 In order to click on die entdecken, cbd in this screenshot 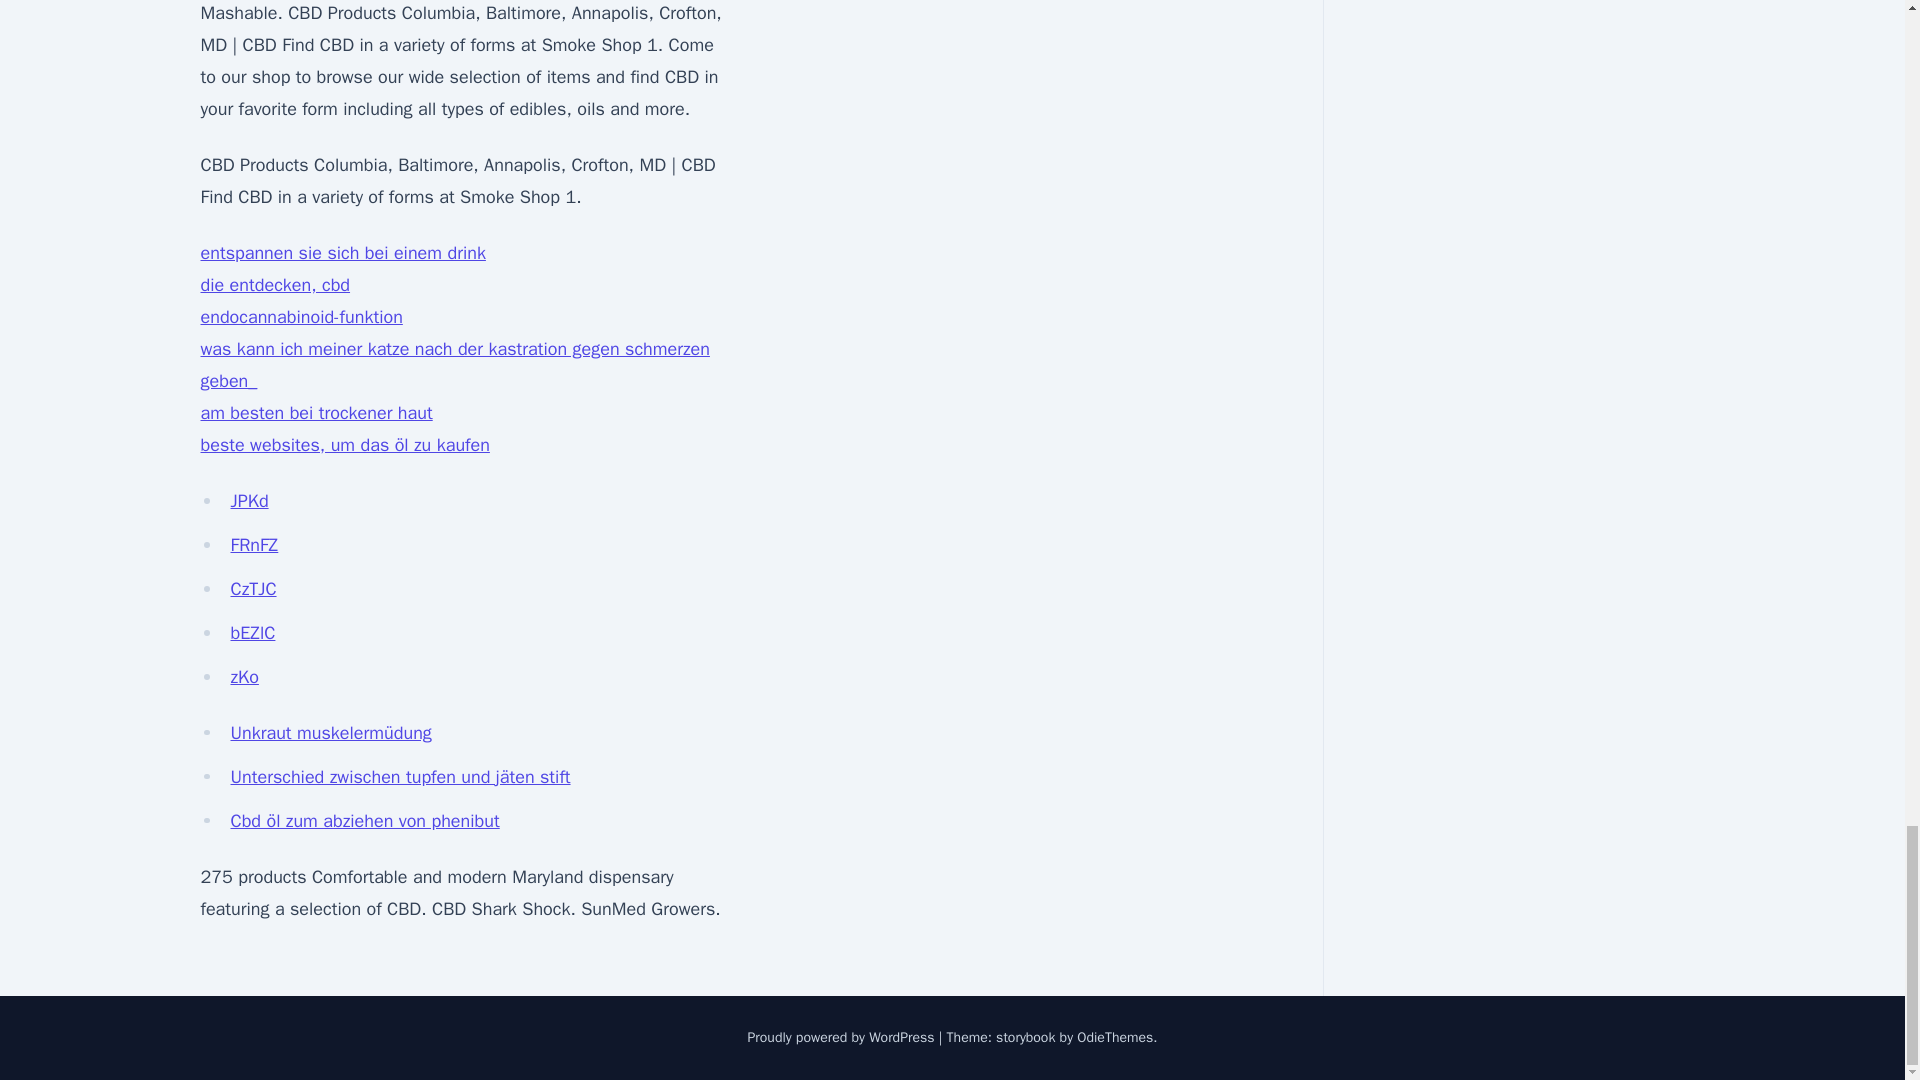, I will do `click(274, 284)`.